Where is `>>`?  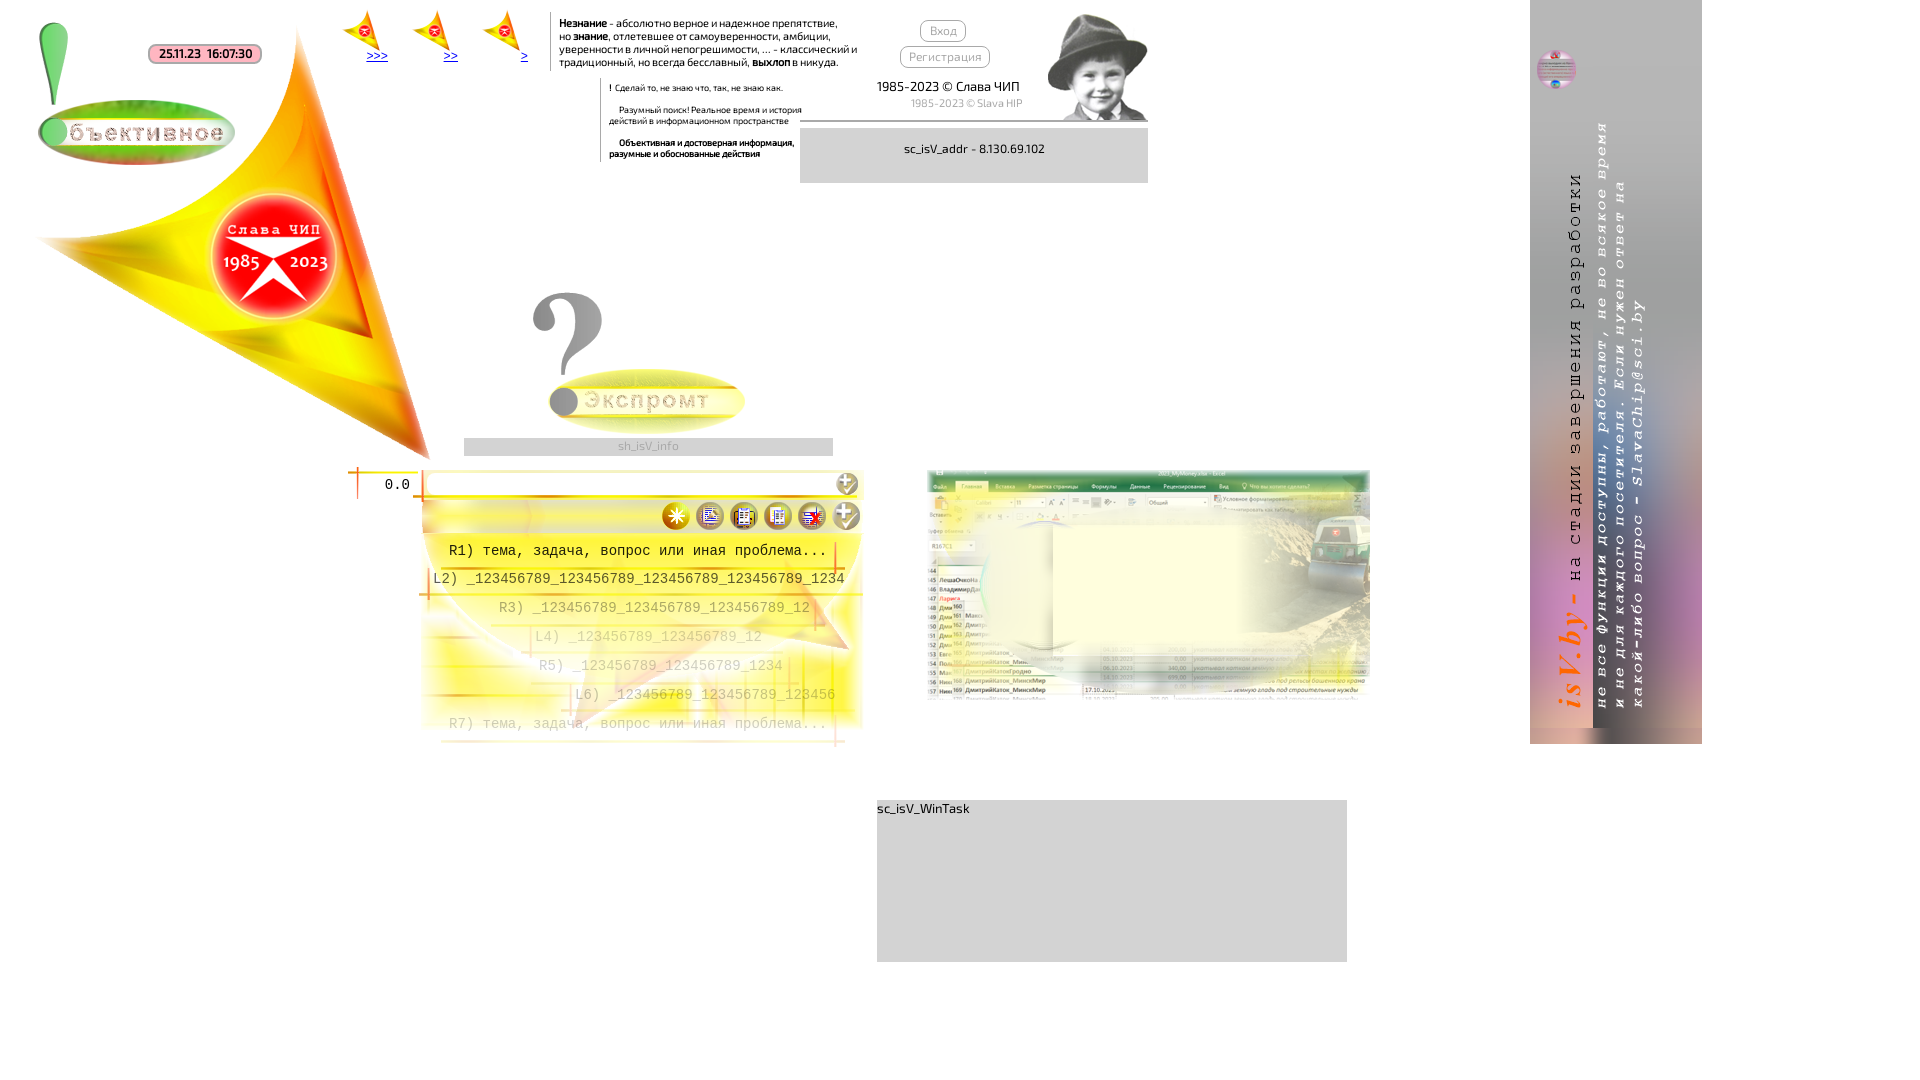
>> is located at coordinates (434, 40).